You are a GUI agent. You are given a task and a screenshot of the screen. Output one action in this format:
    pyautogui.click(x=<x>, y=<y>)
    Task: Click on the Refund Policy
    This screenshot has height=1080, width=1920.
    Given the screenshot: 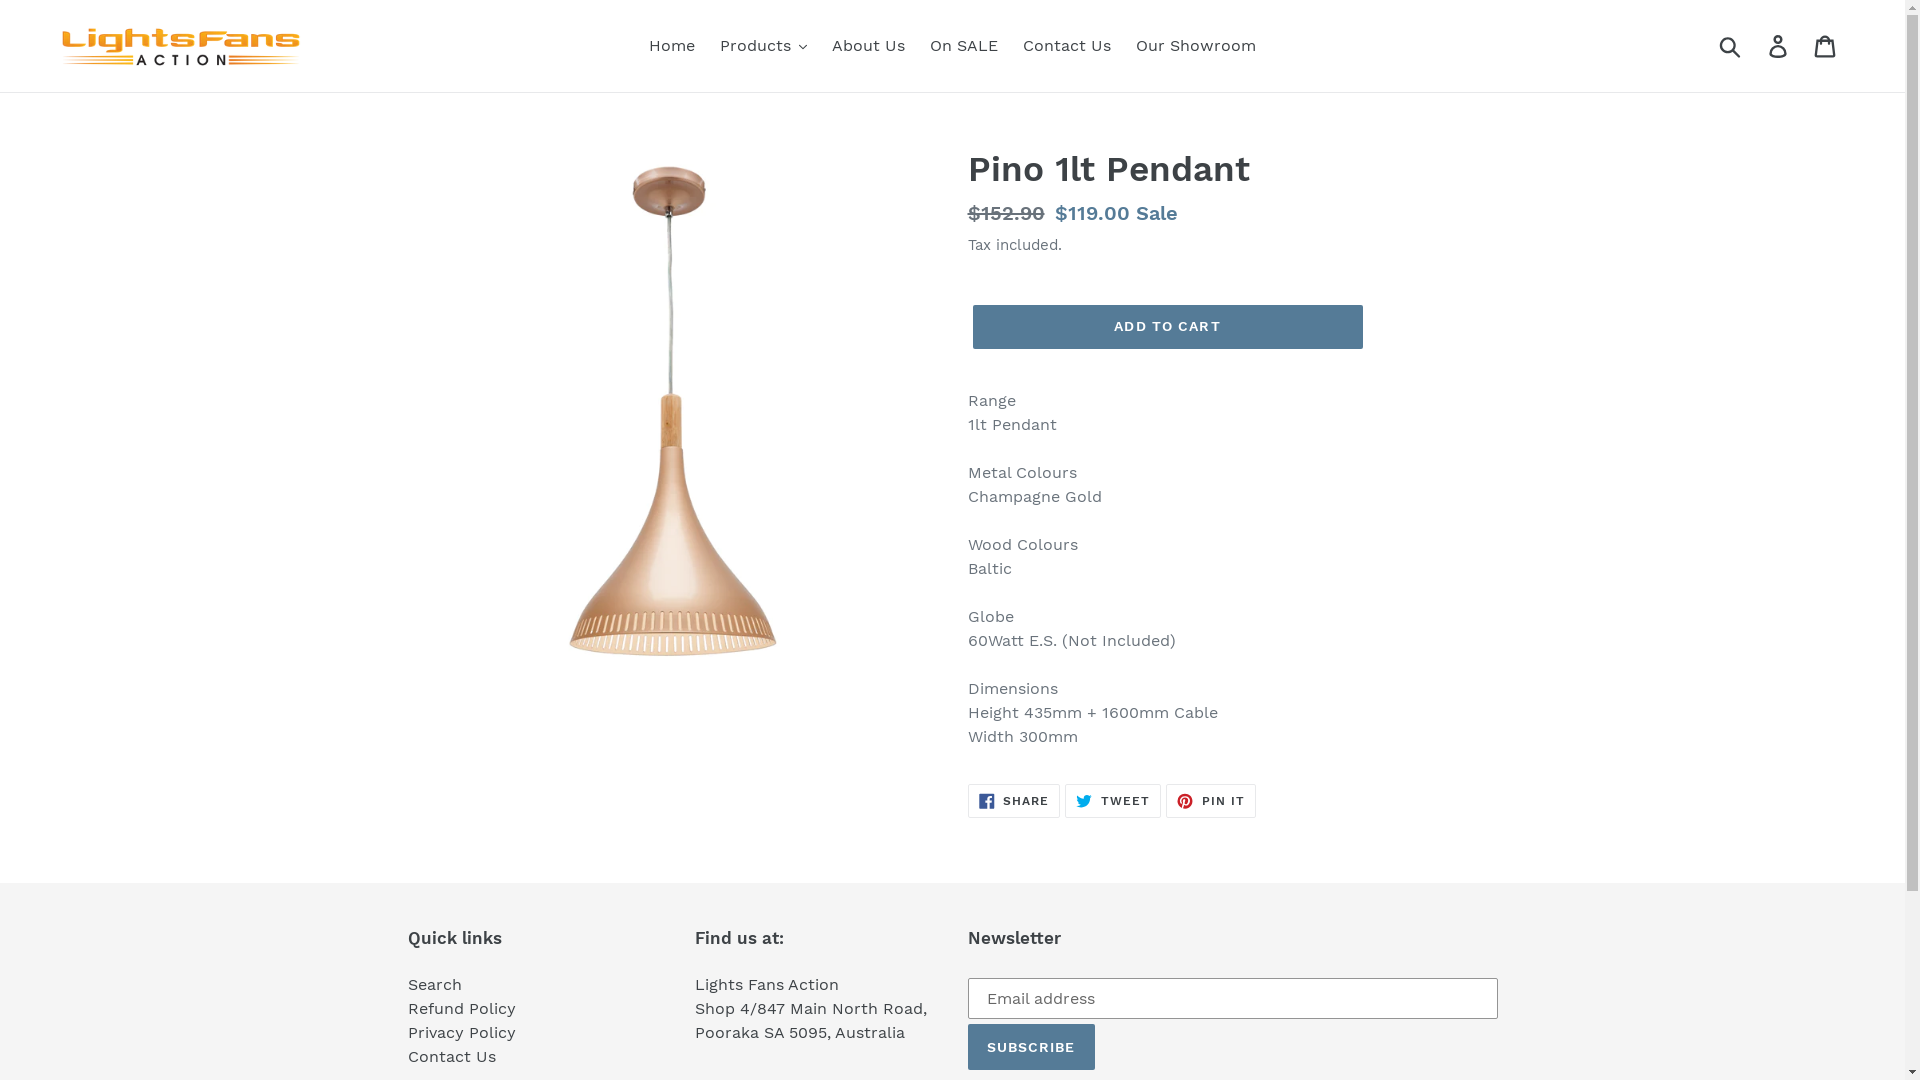 What is the action you would take?
    pyautogui.click(x=462, y=1008)
    